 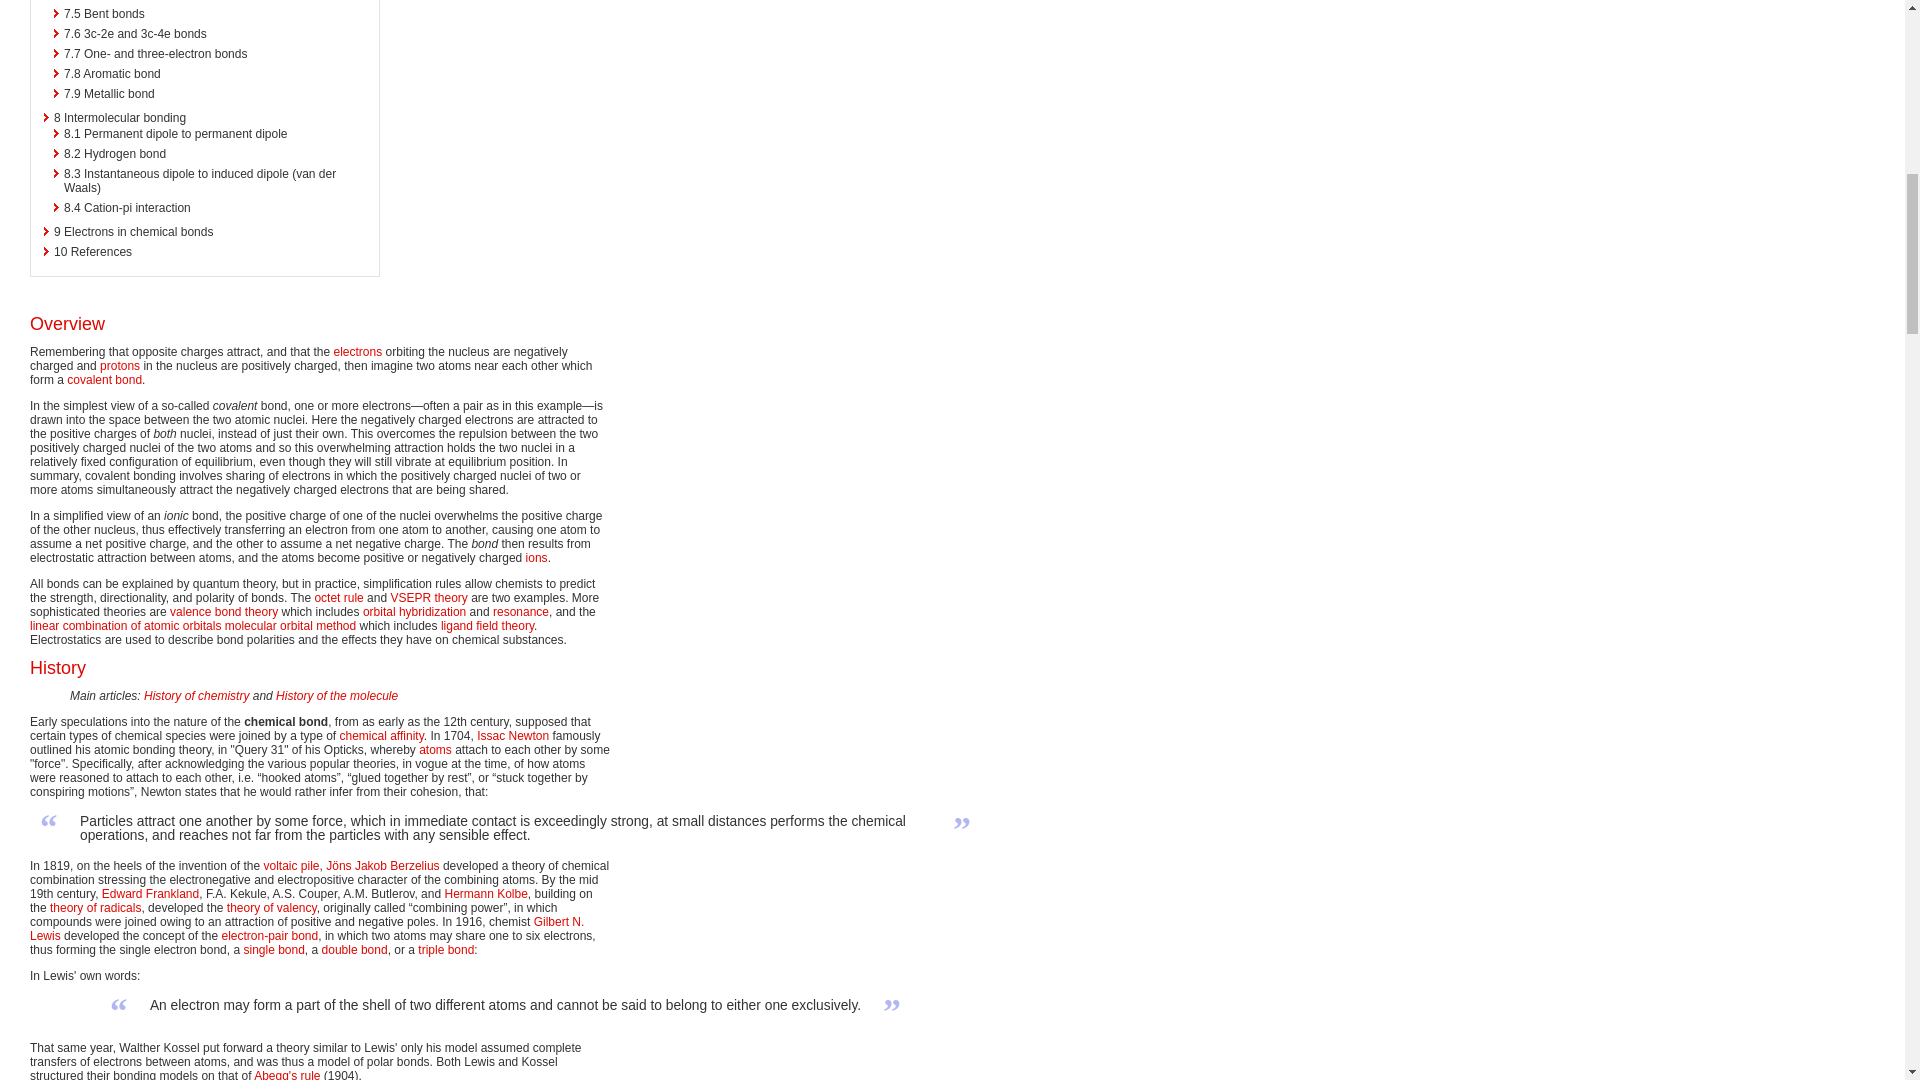 I want to click on Protons, so click(x=120, y=365).